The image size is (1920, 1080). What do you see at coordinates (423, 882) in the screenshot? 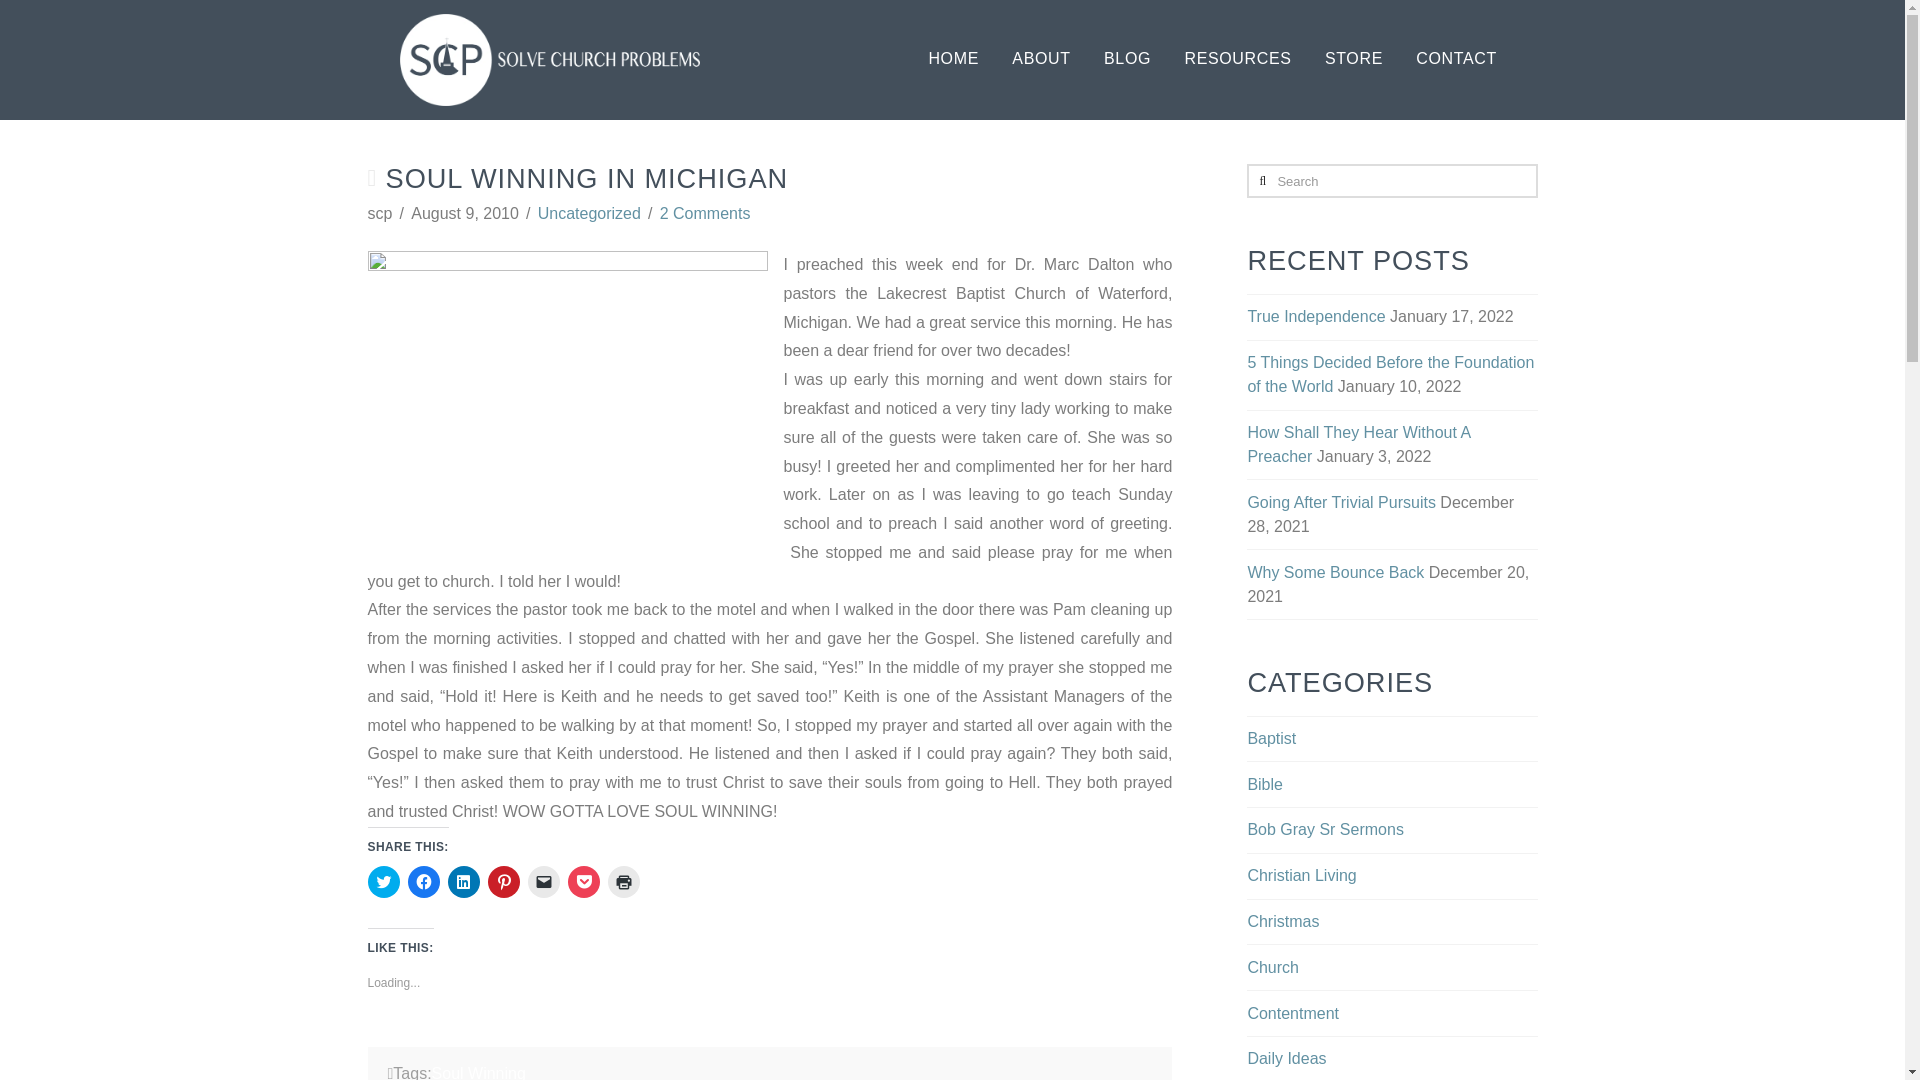
I see `Click to share on Facebook` at bounding box center [423, 882].